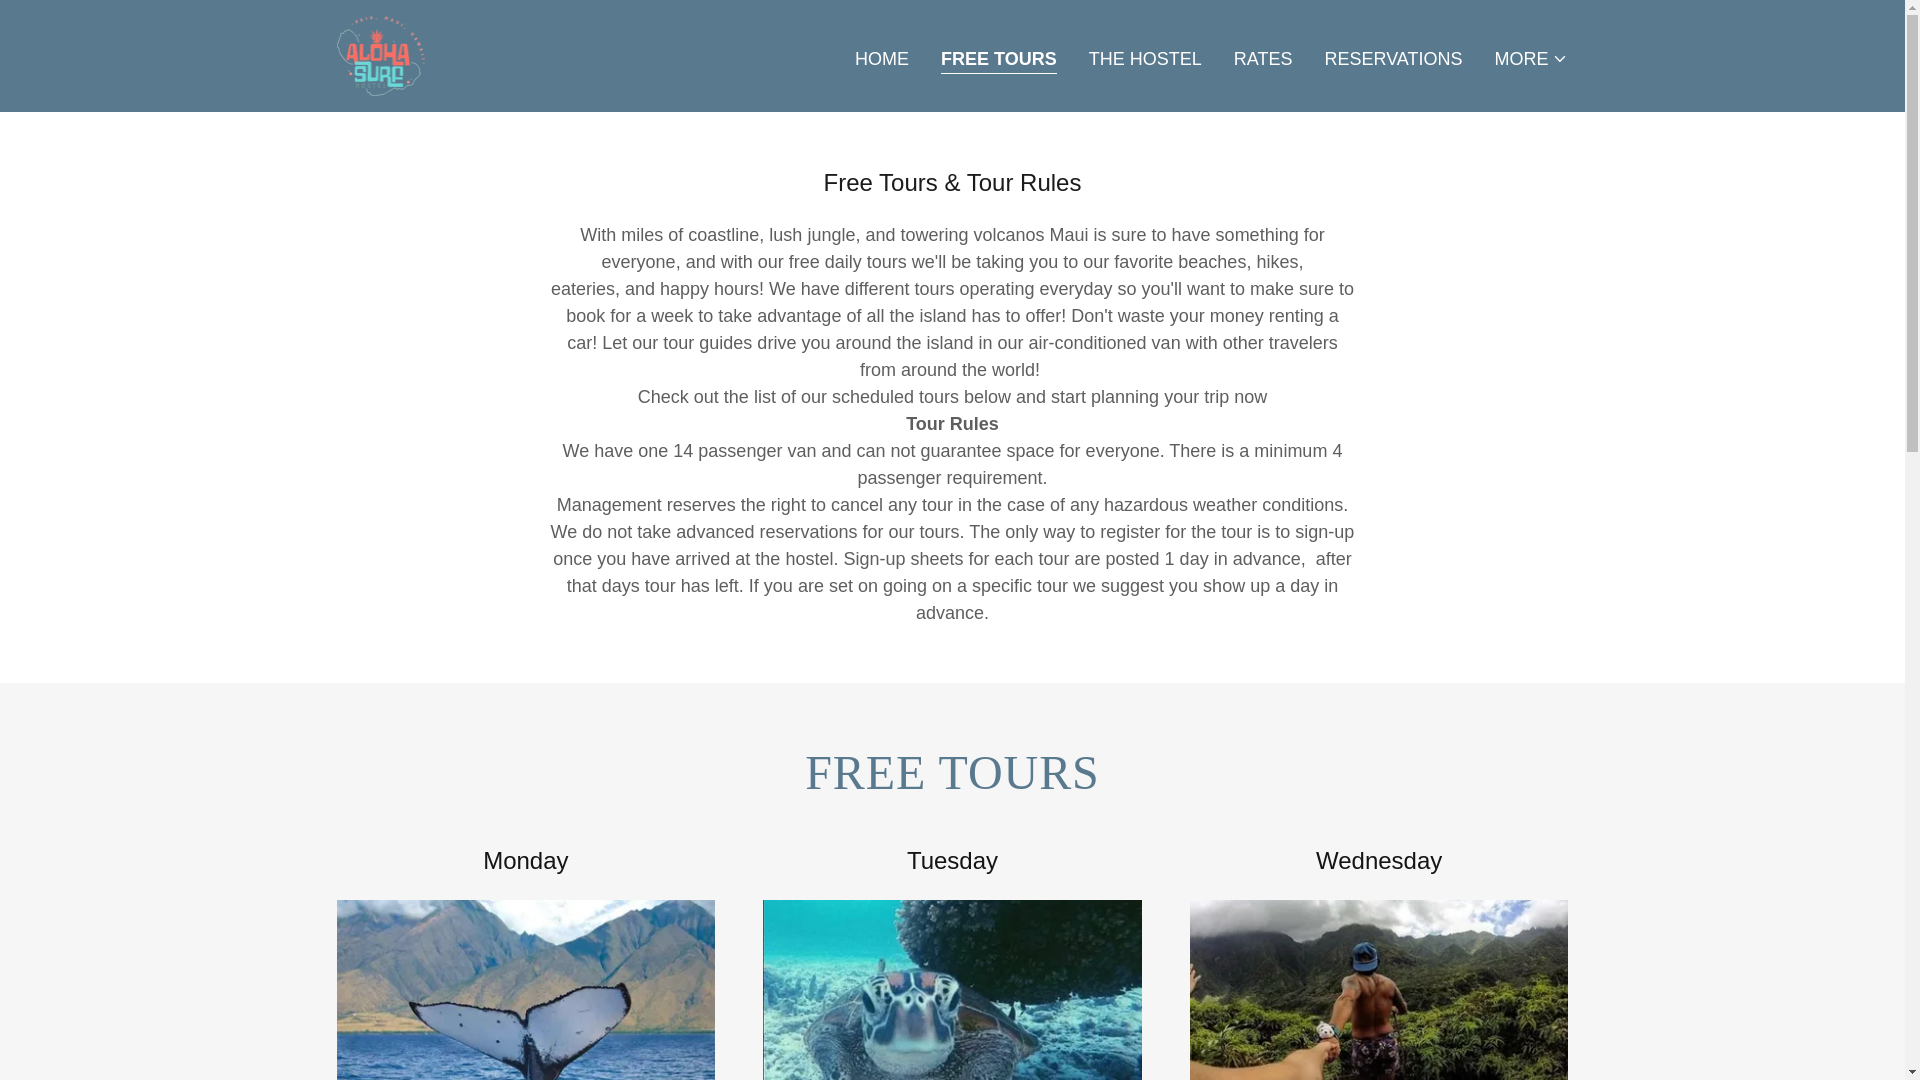  What do you see at coordinates (1264, 57) in the screenshot?
I see `RATES` at bounding box center [1264, 57].